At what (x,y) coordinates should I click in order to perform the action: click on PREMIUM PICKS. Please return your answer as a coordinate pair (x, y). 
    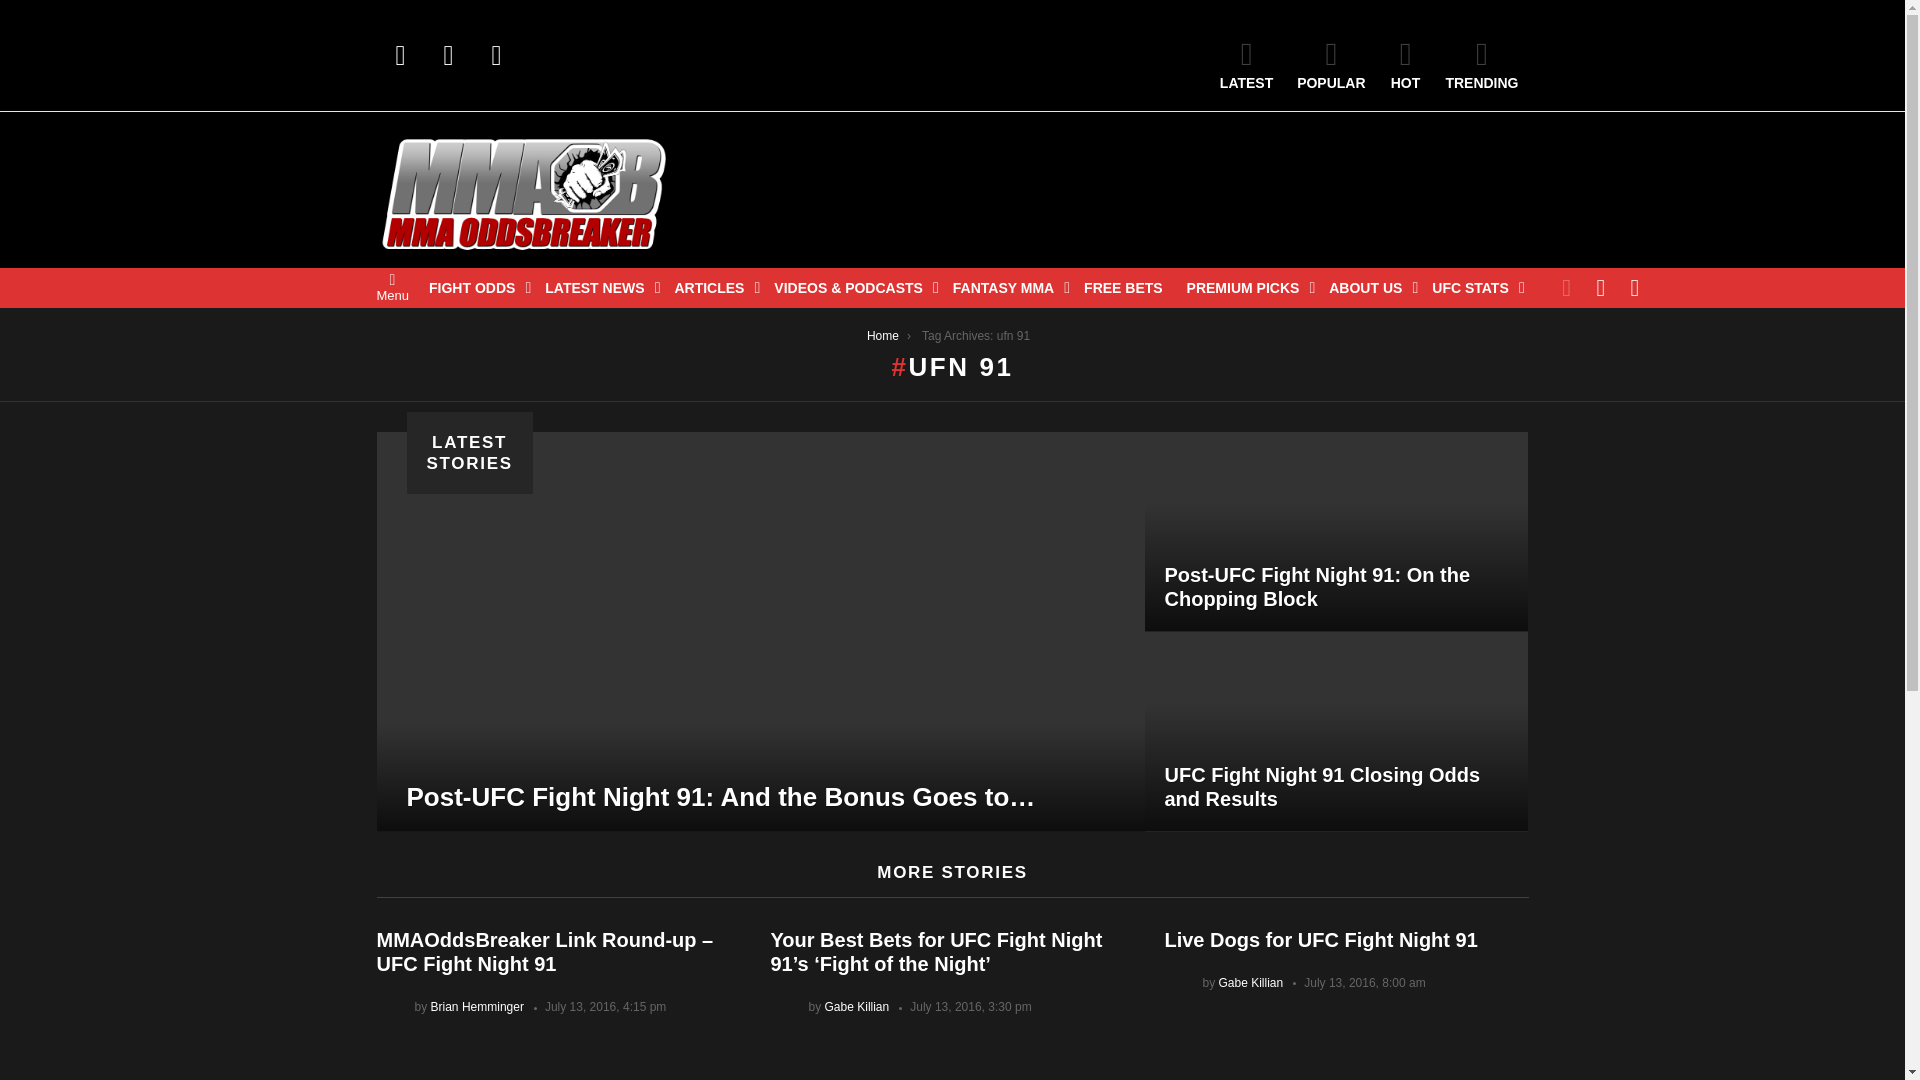
    Looking at the image, I should click on (1246, 288).